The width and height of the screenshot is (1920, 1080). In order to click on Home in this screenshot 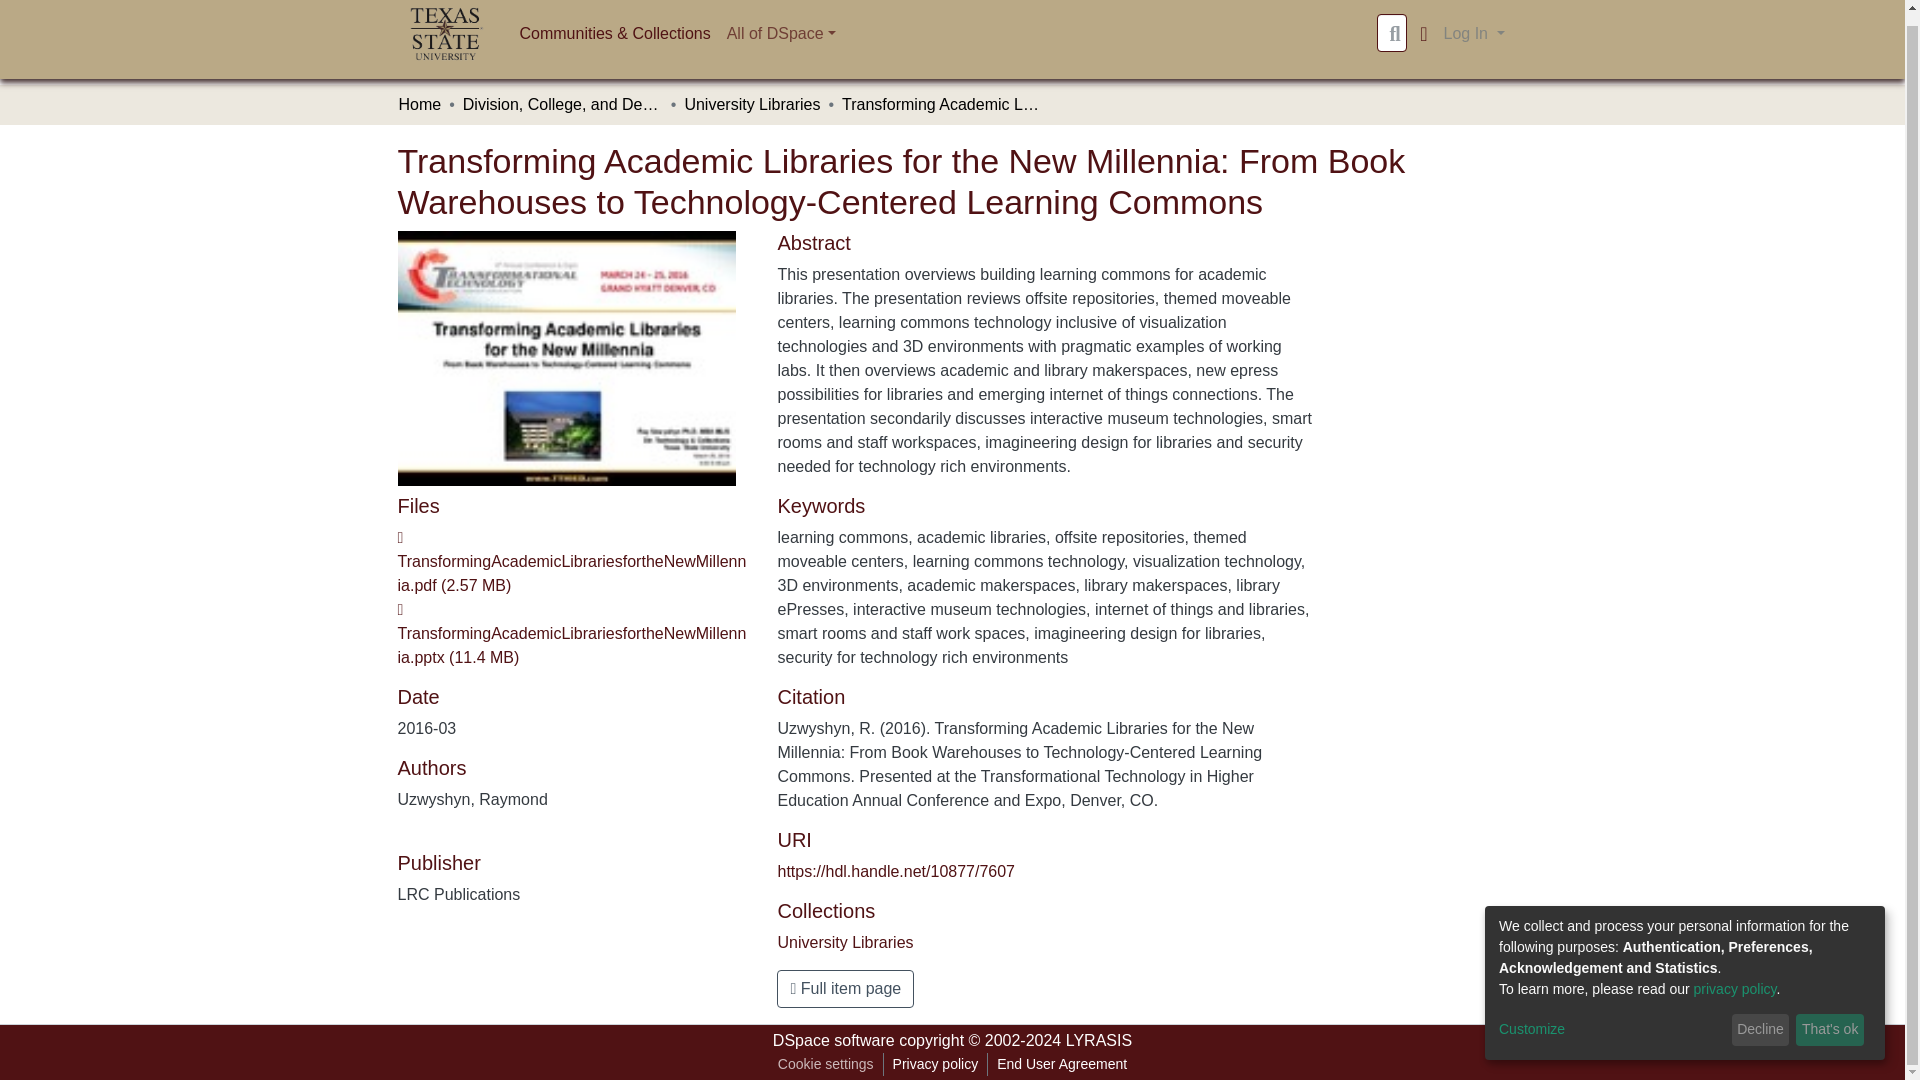, I will do `click(419, 104)`.